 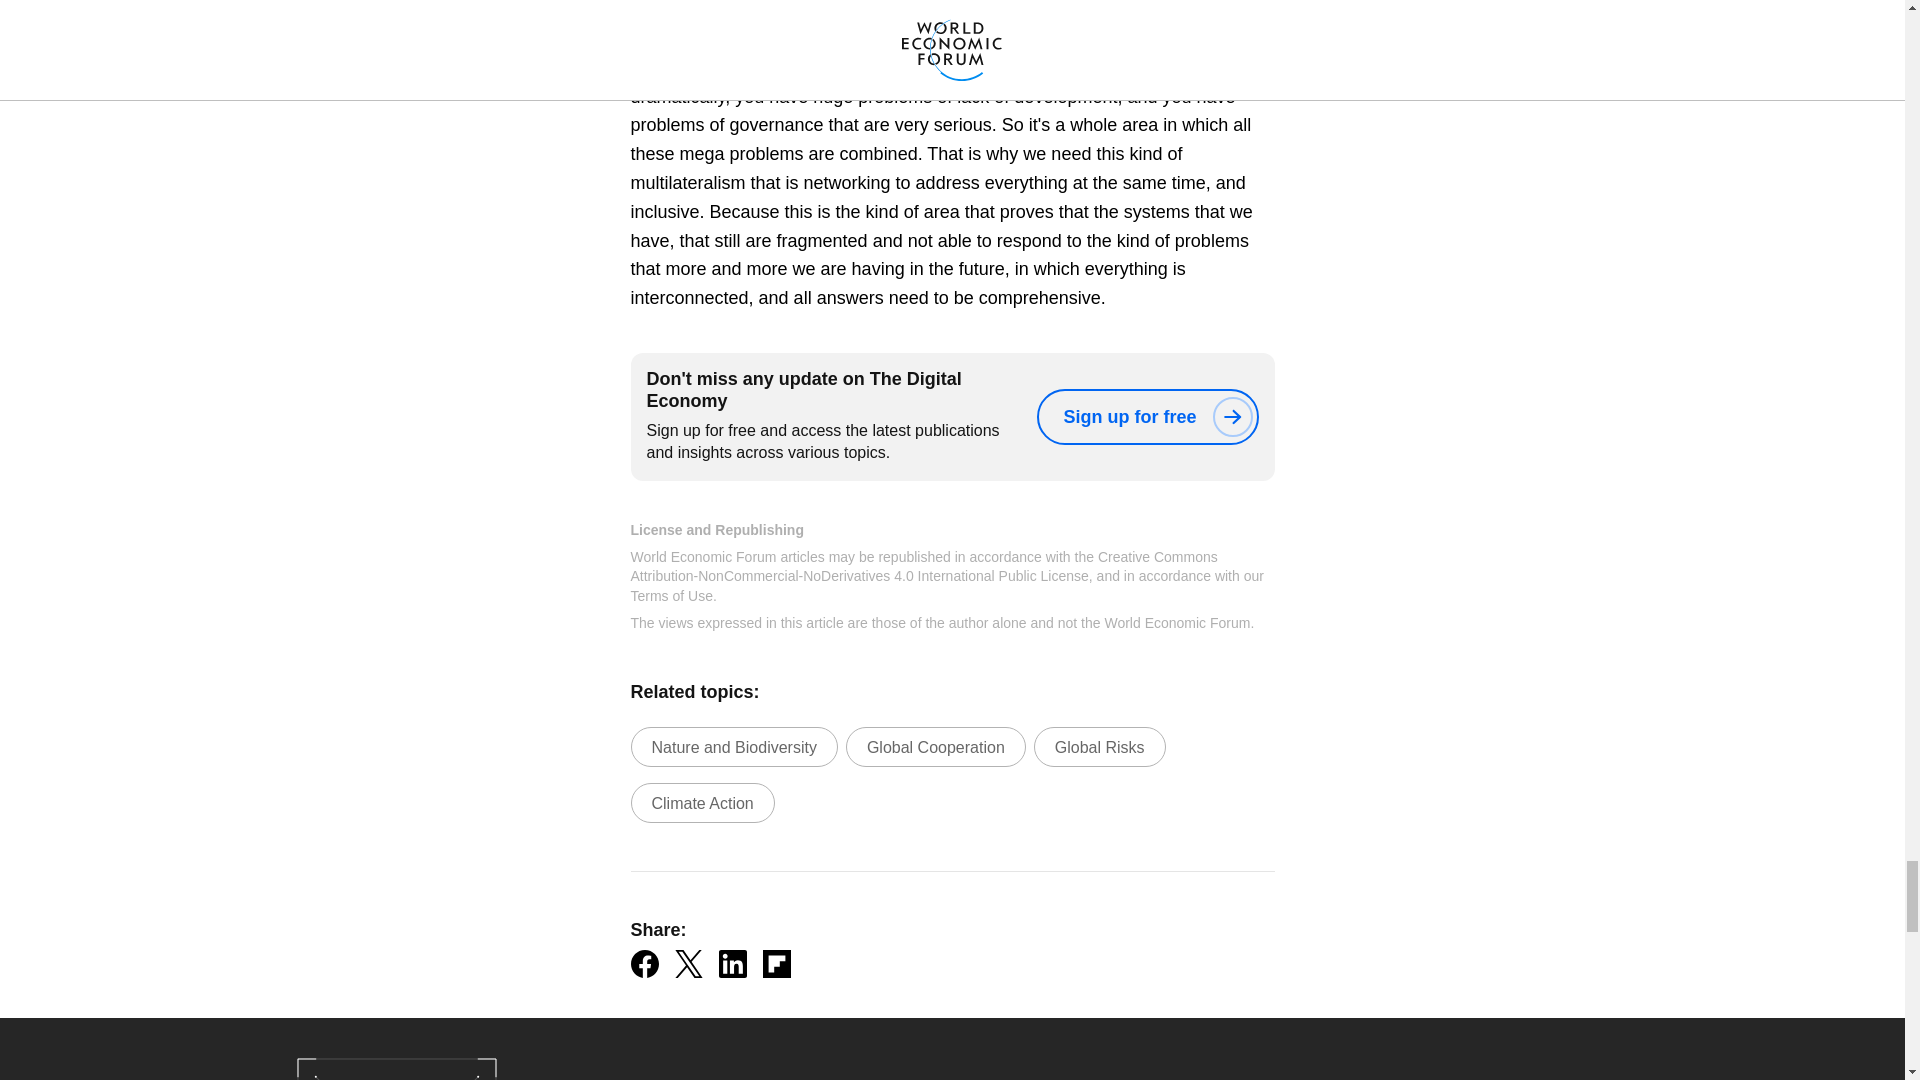 What do you see at coordinates (936, 746) in the screenshot?
I see `Global Cooperation` at bounding box center [936, 746].